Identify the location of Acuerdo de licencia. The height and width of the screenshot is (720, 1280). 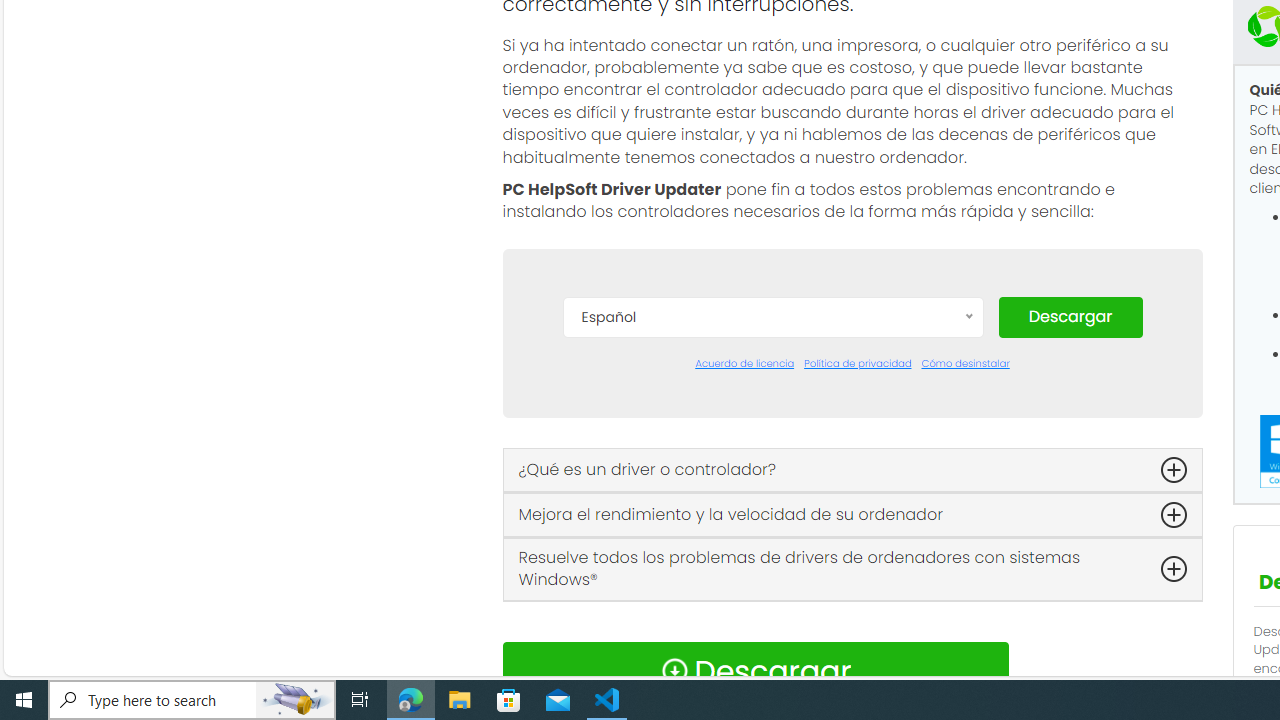
(744, 364).